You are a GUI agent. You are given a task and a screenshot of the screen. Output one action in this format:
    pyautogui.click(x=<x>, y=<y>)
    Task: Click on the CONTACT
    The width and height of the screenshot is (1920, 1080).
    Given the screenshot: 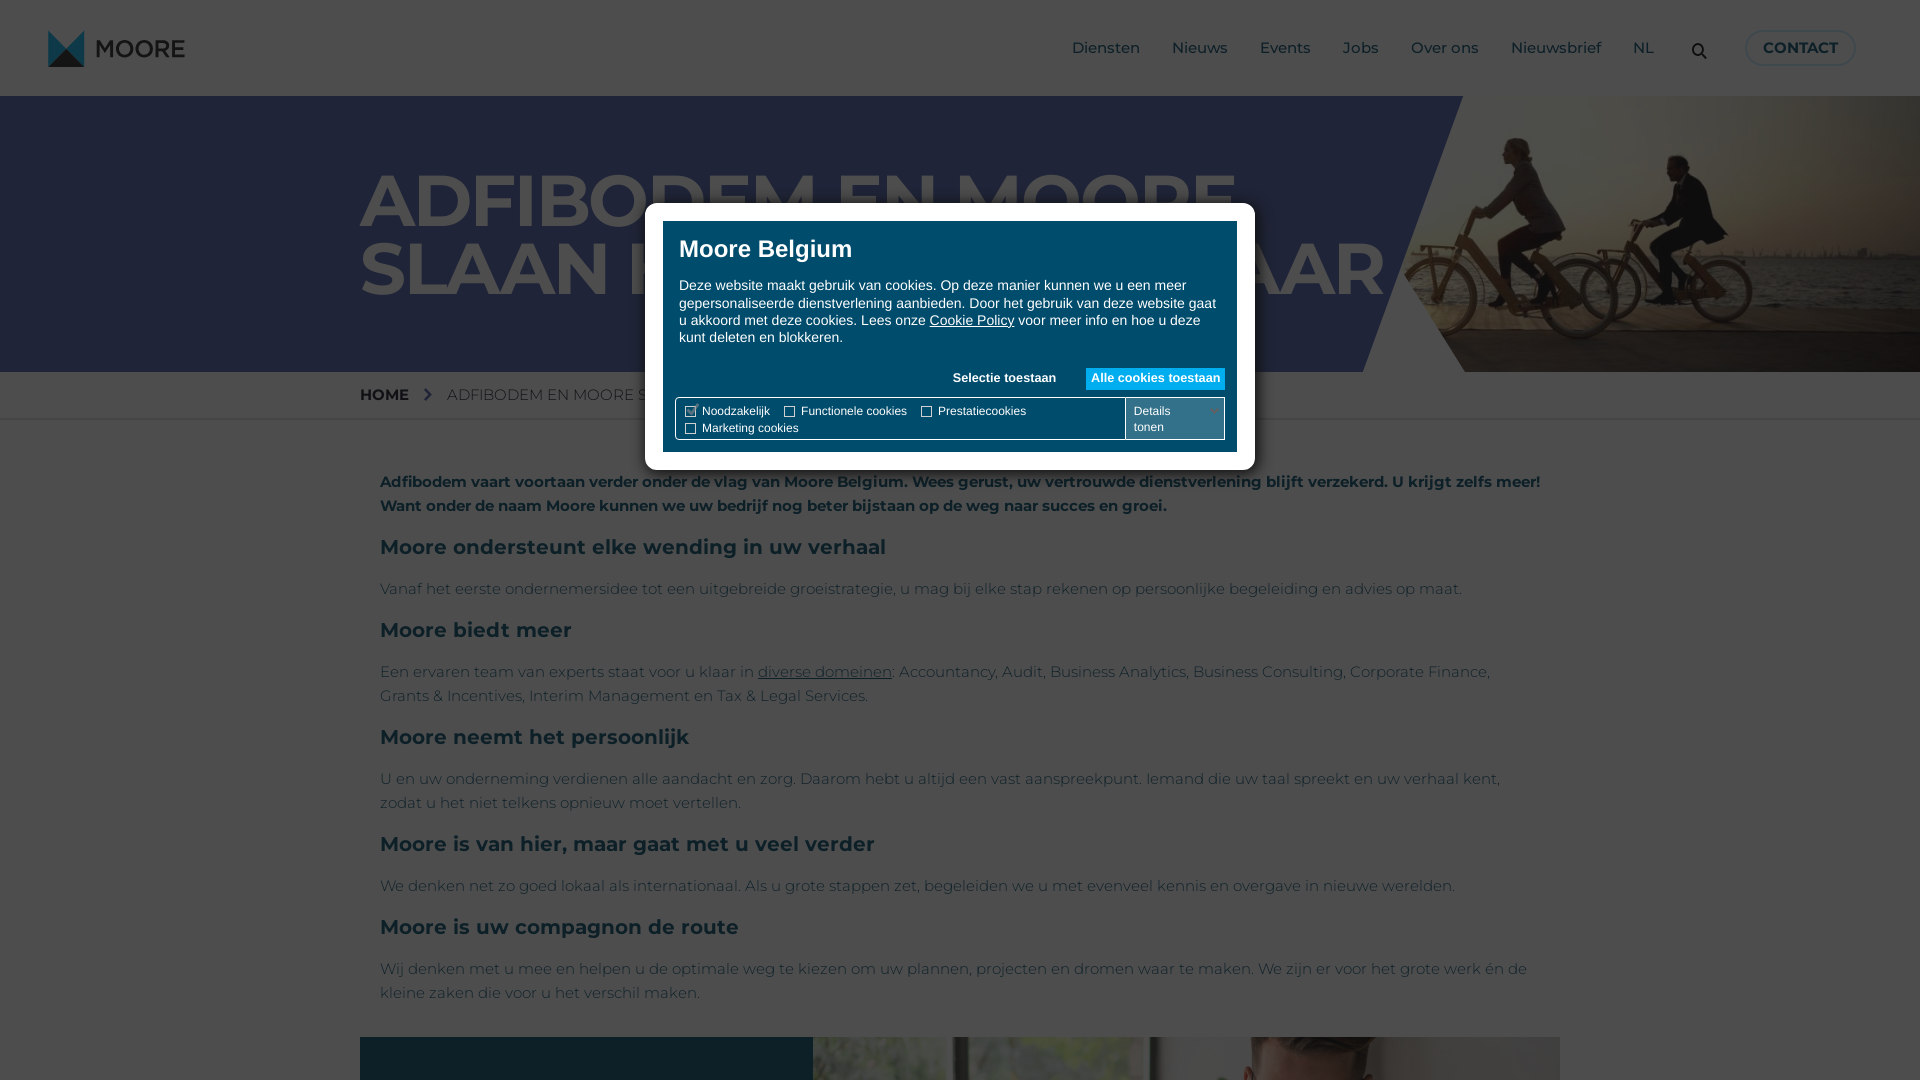 What is the action you would take?
    pyautogui.click(x=1800, y=48)
    